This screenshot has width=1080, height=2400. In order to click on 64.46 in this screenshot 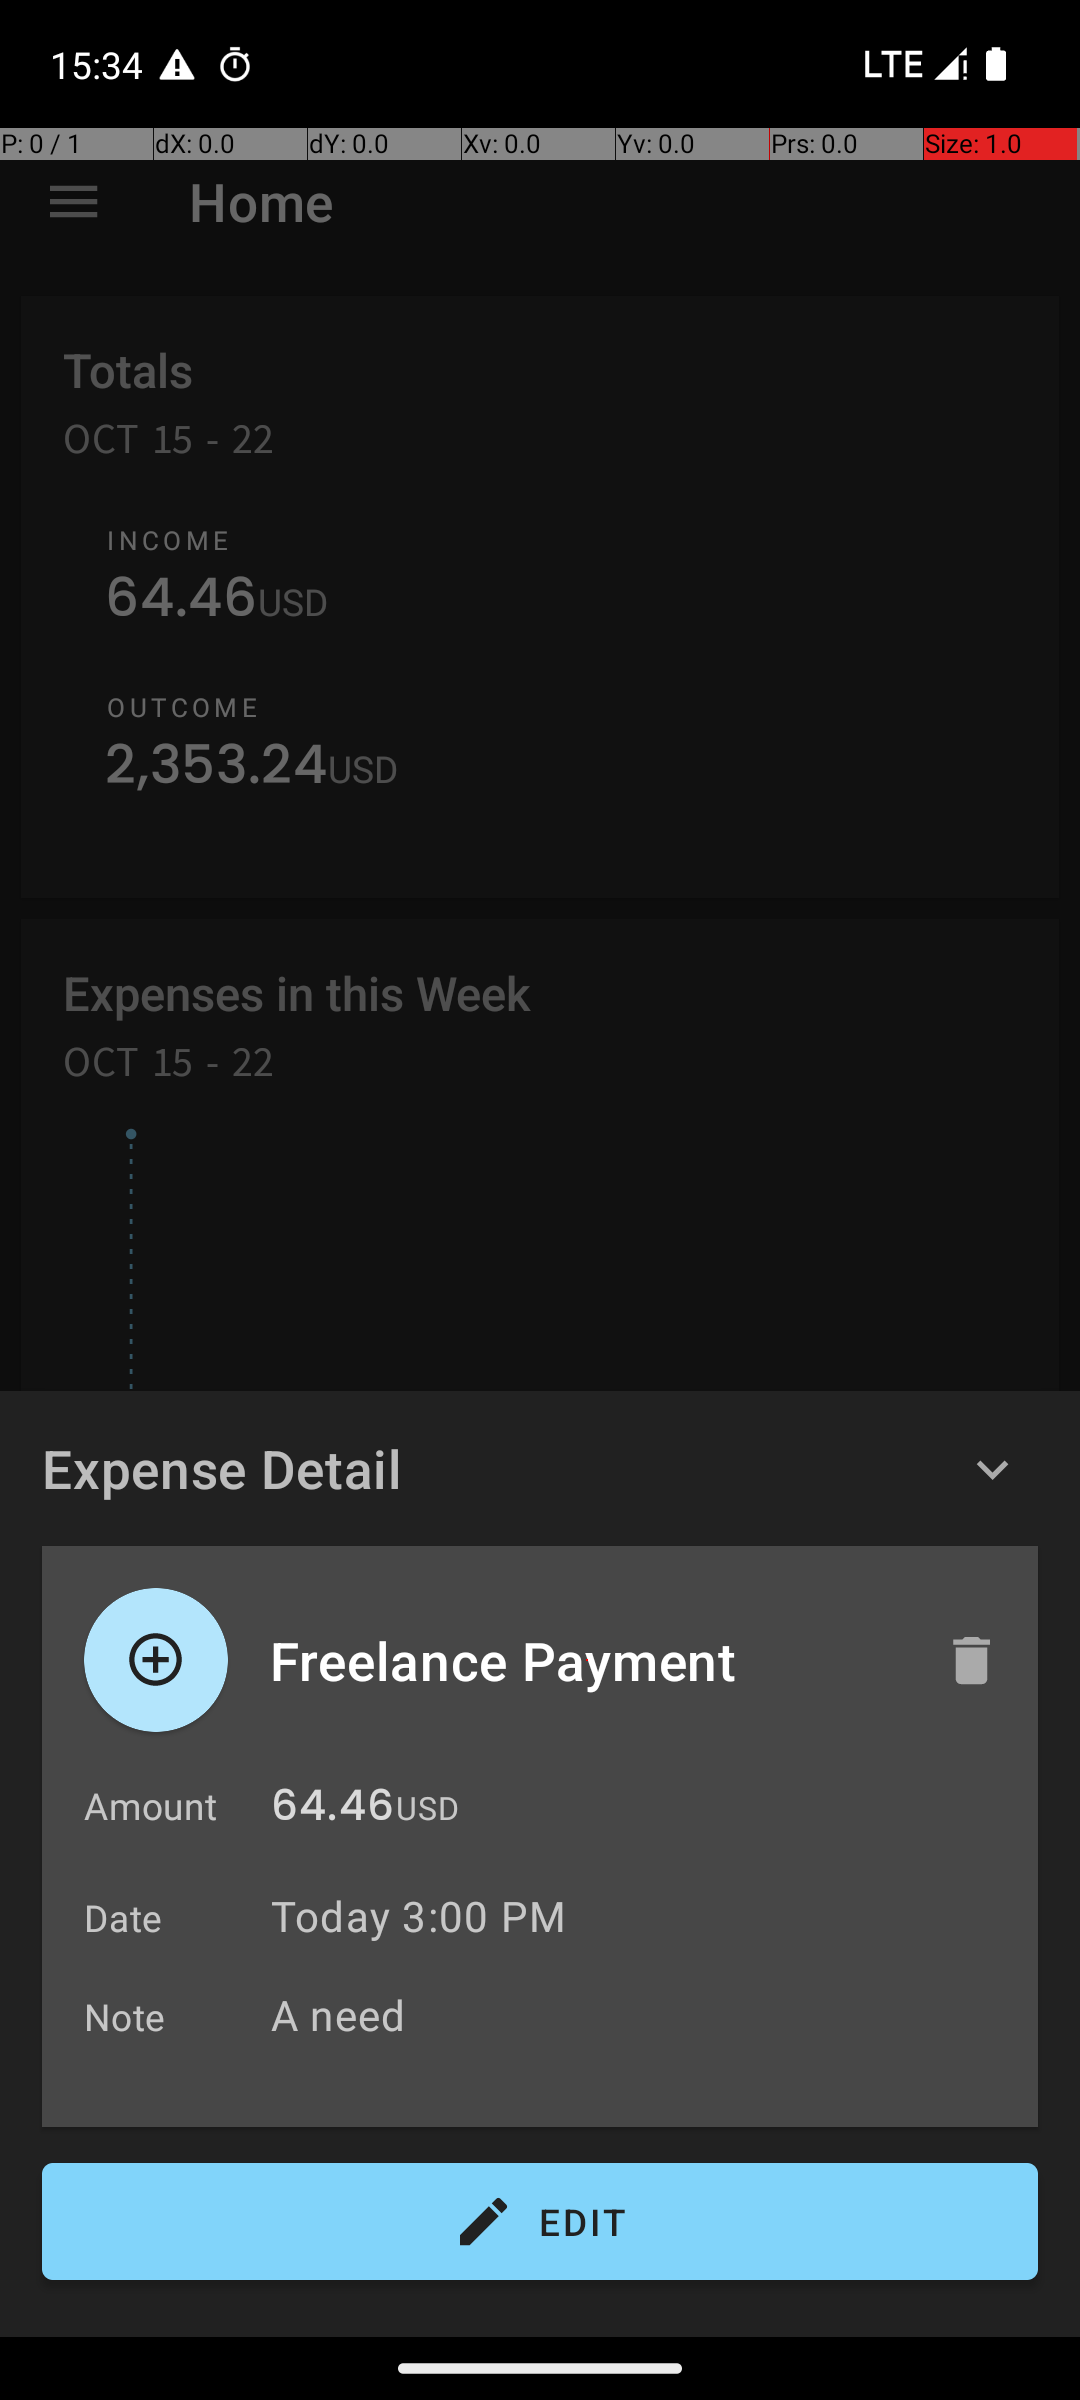, I will do `click(332, 1810)`.